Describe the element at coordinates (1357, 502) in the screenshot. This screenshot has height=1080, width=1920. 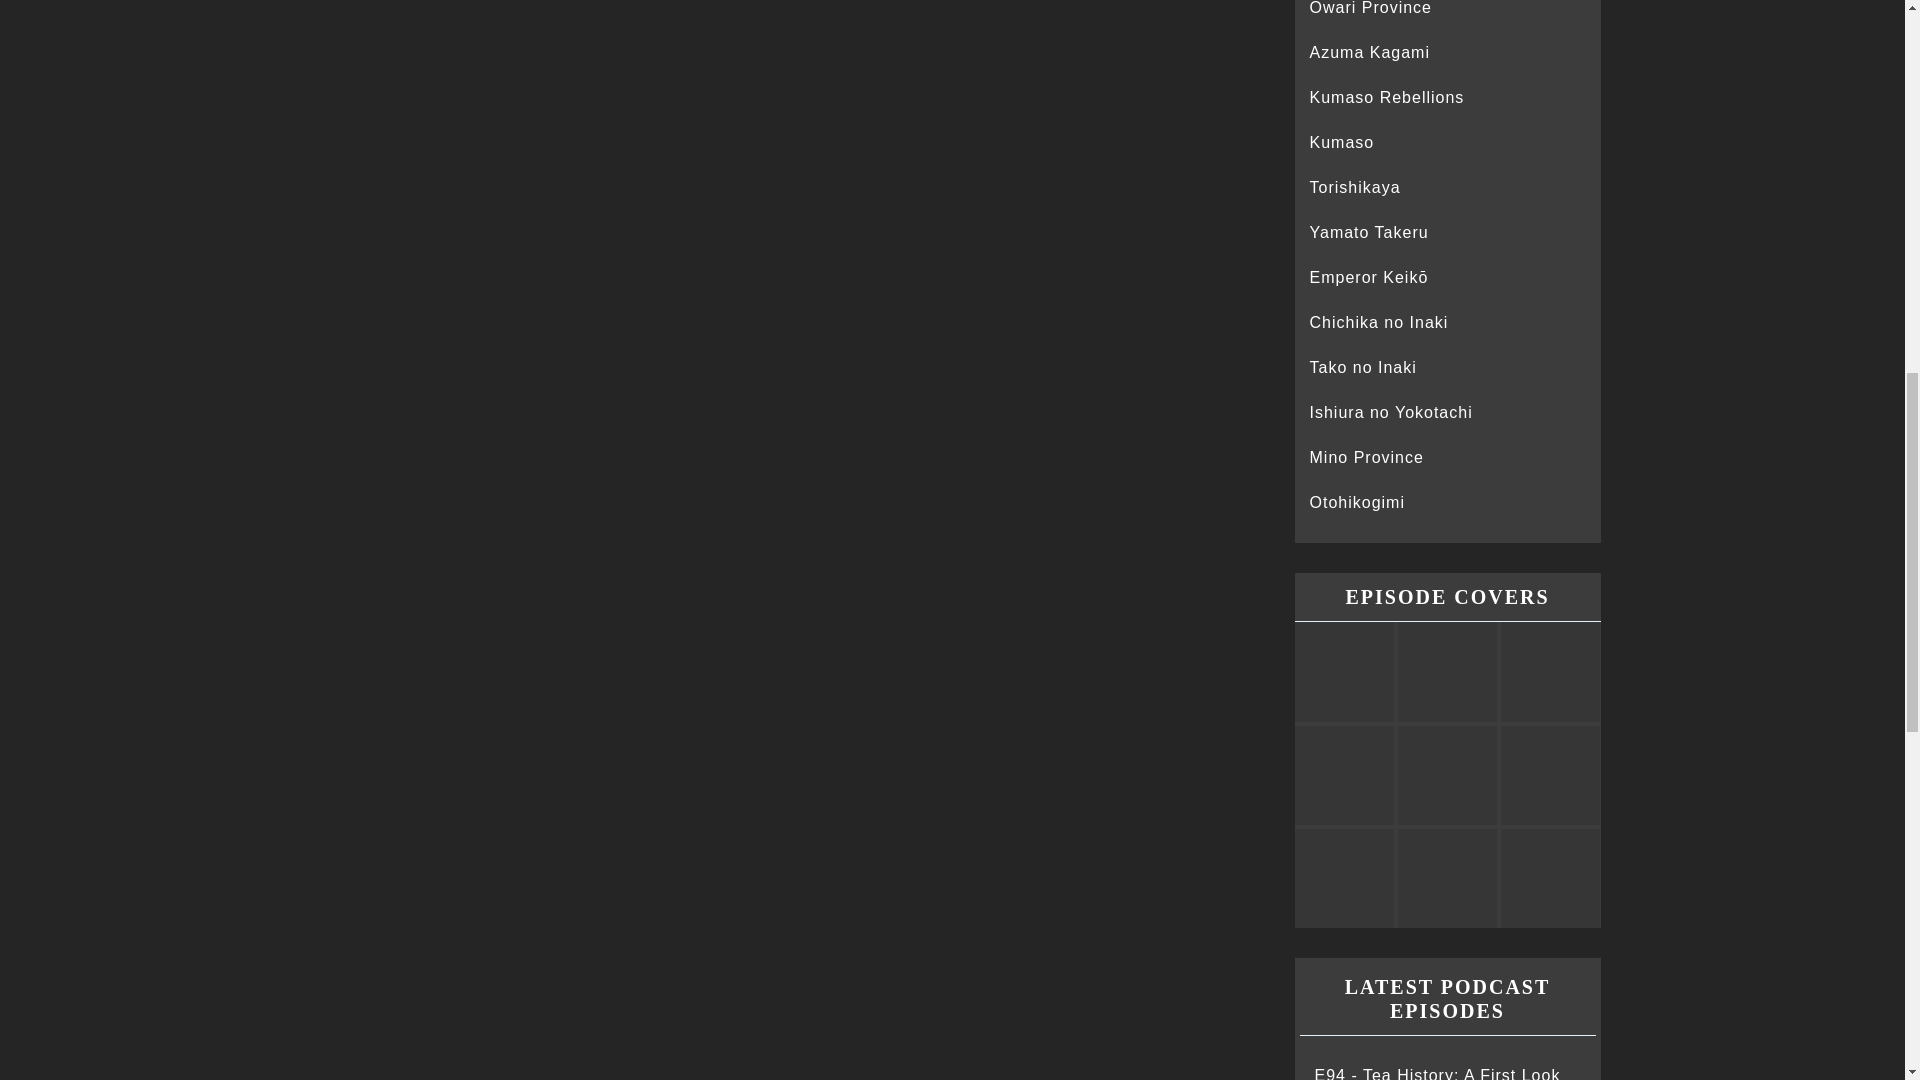
I see `Otohikogimi` at that location.